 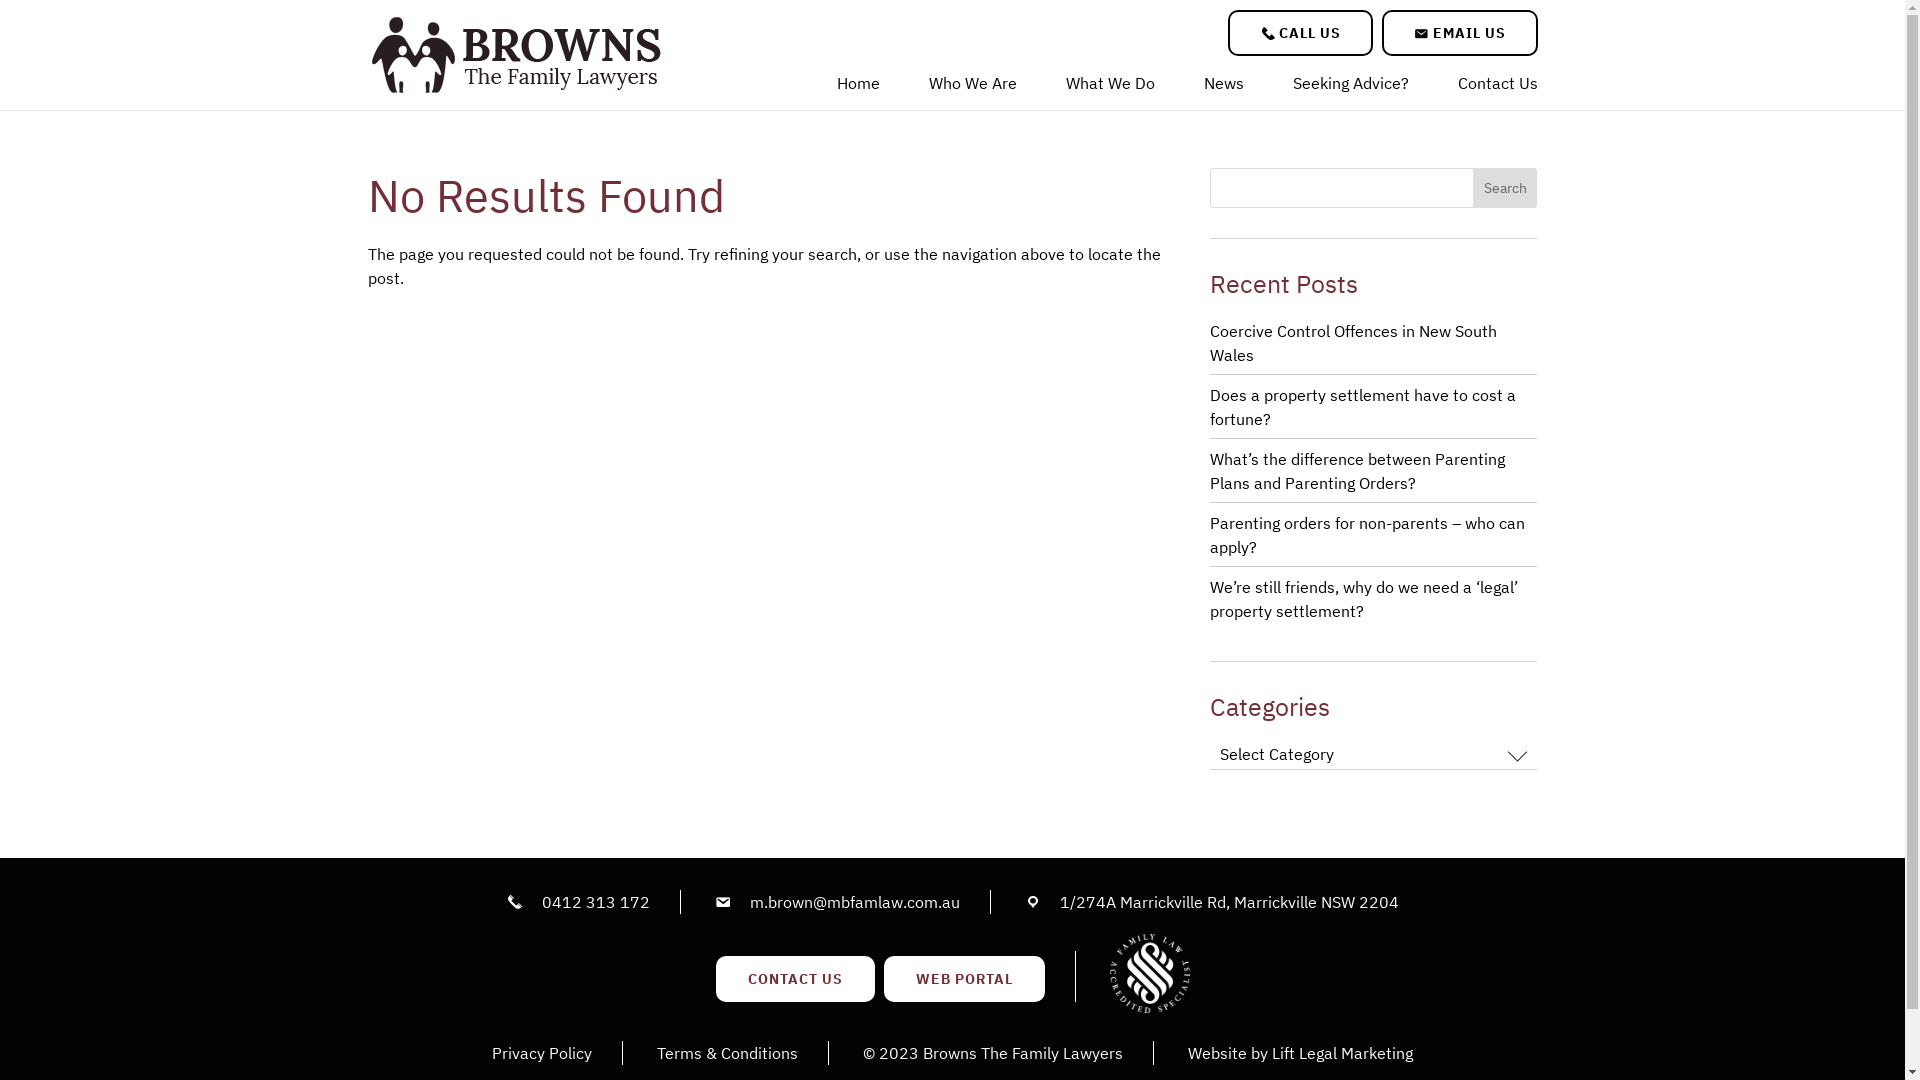 I want to click on Does a property settlement have to cost a fortune?, so click(x=1363, y=406).